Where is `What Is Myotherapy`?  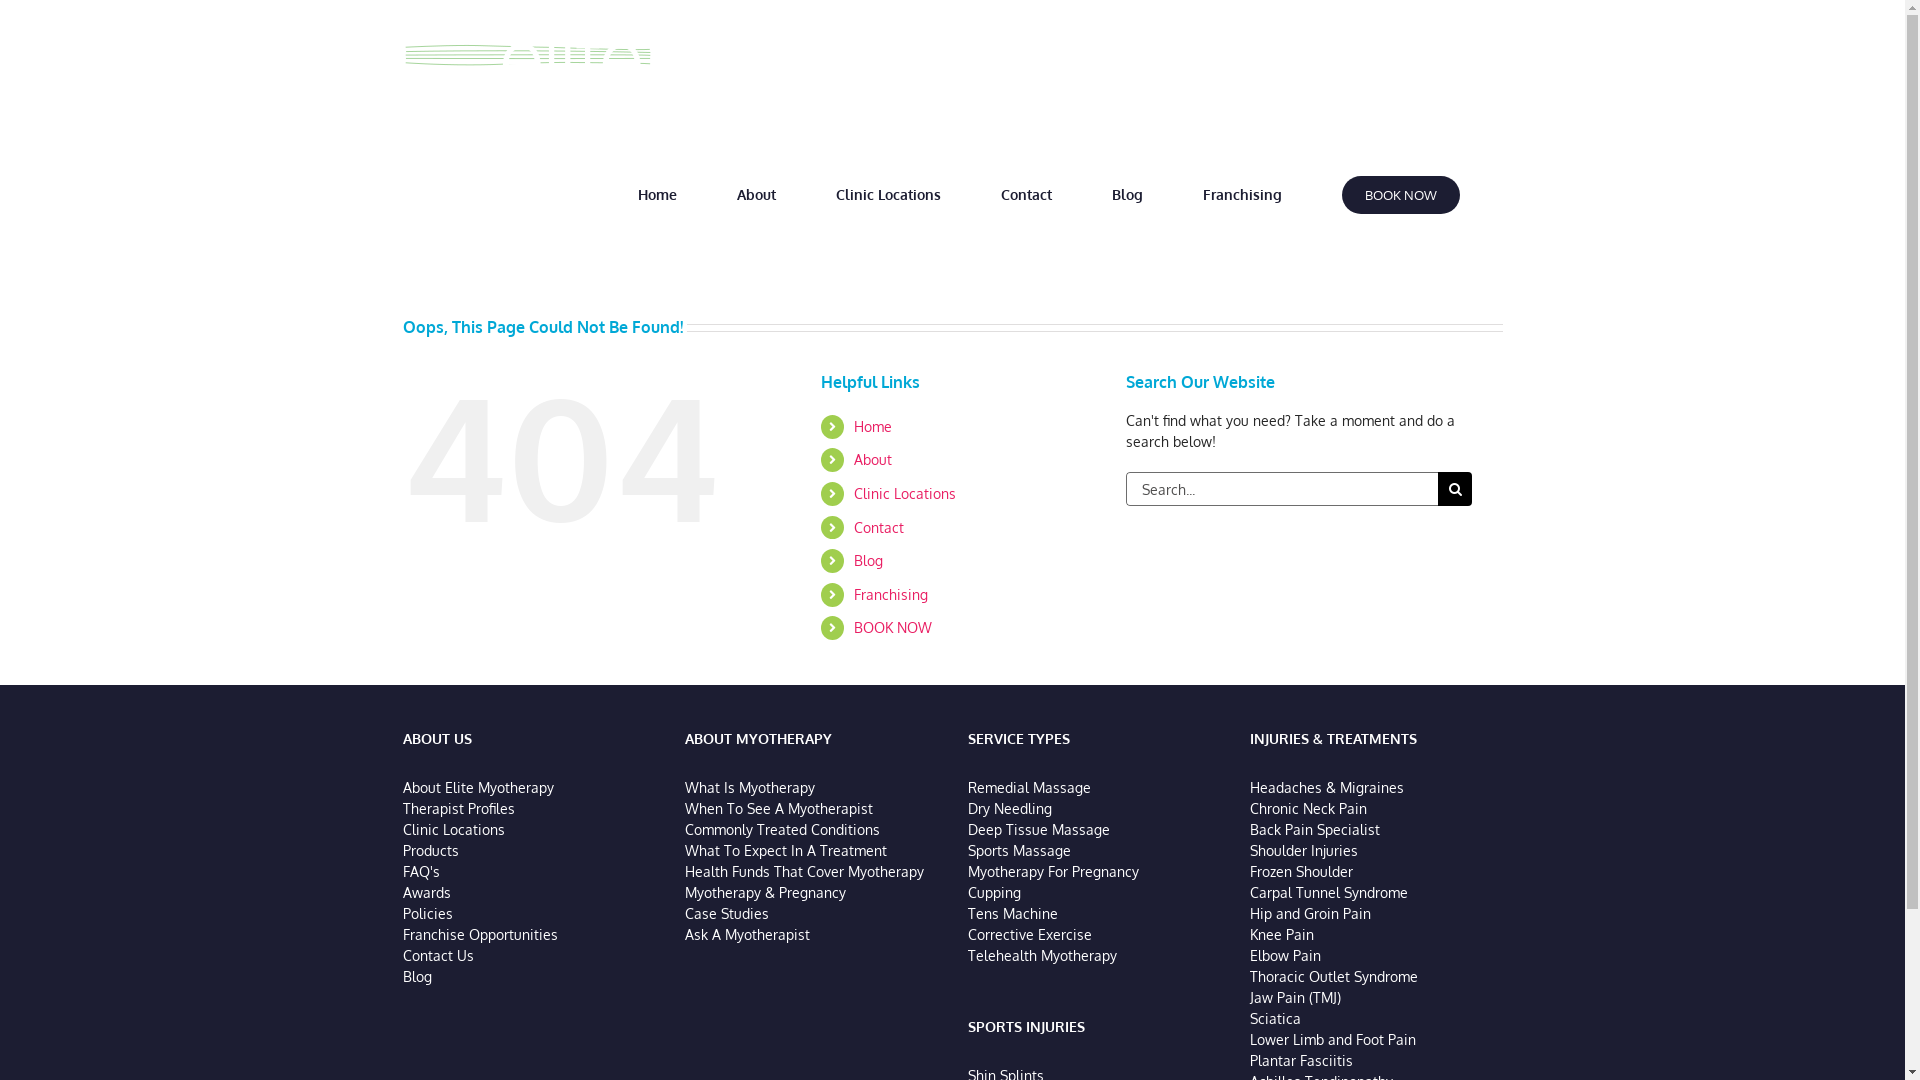
What Is Myotherapy is located at coordinates (750, 788).